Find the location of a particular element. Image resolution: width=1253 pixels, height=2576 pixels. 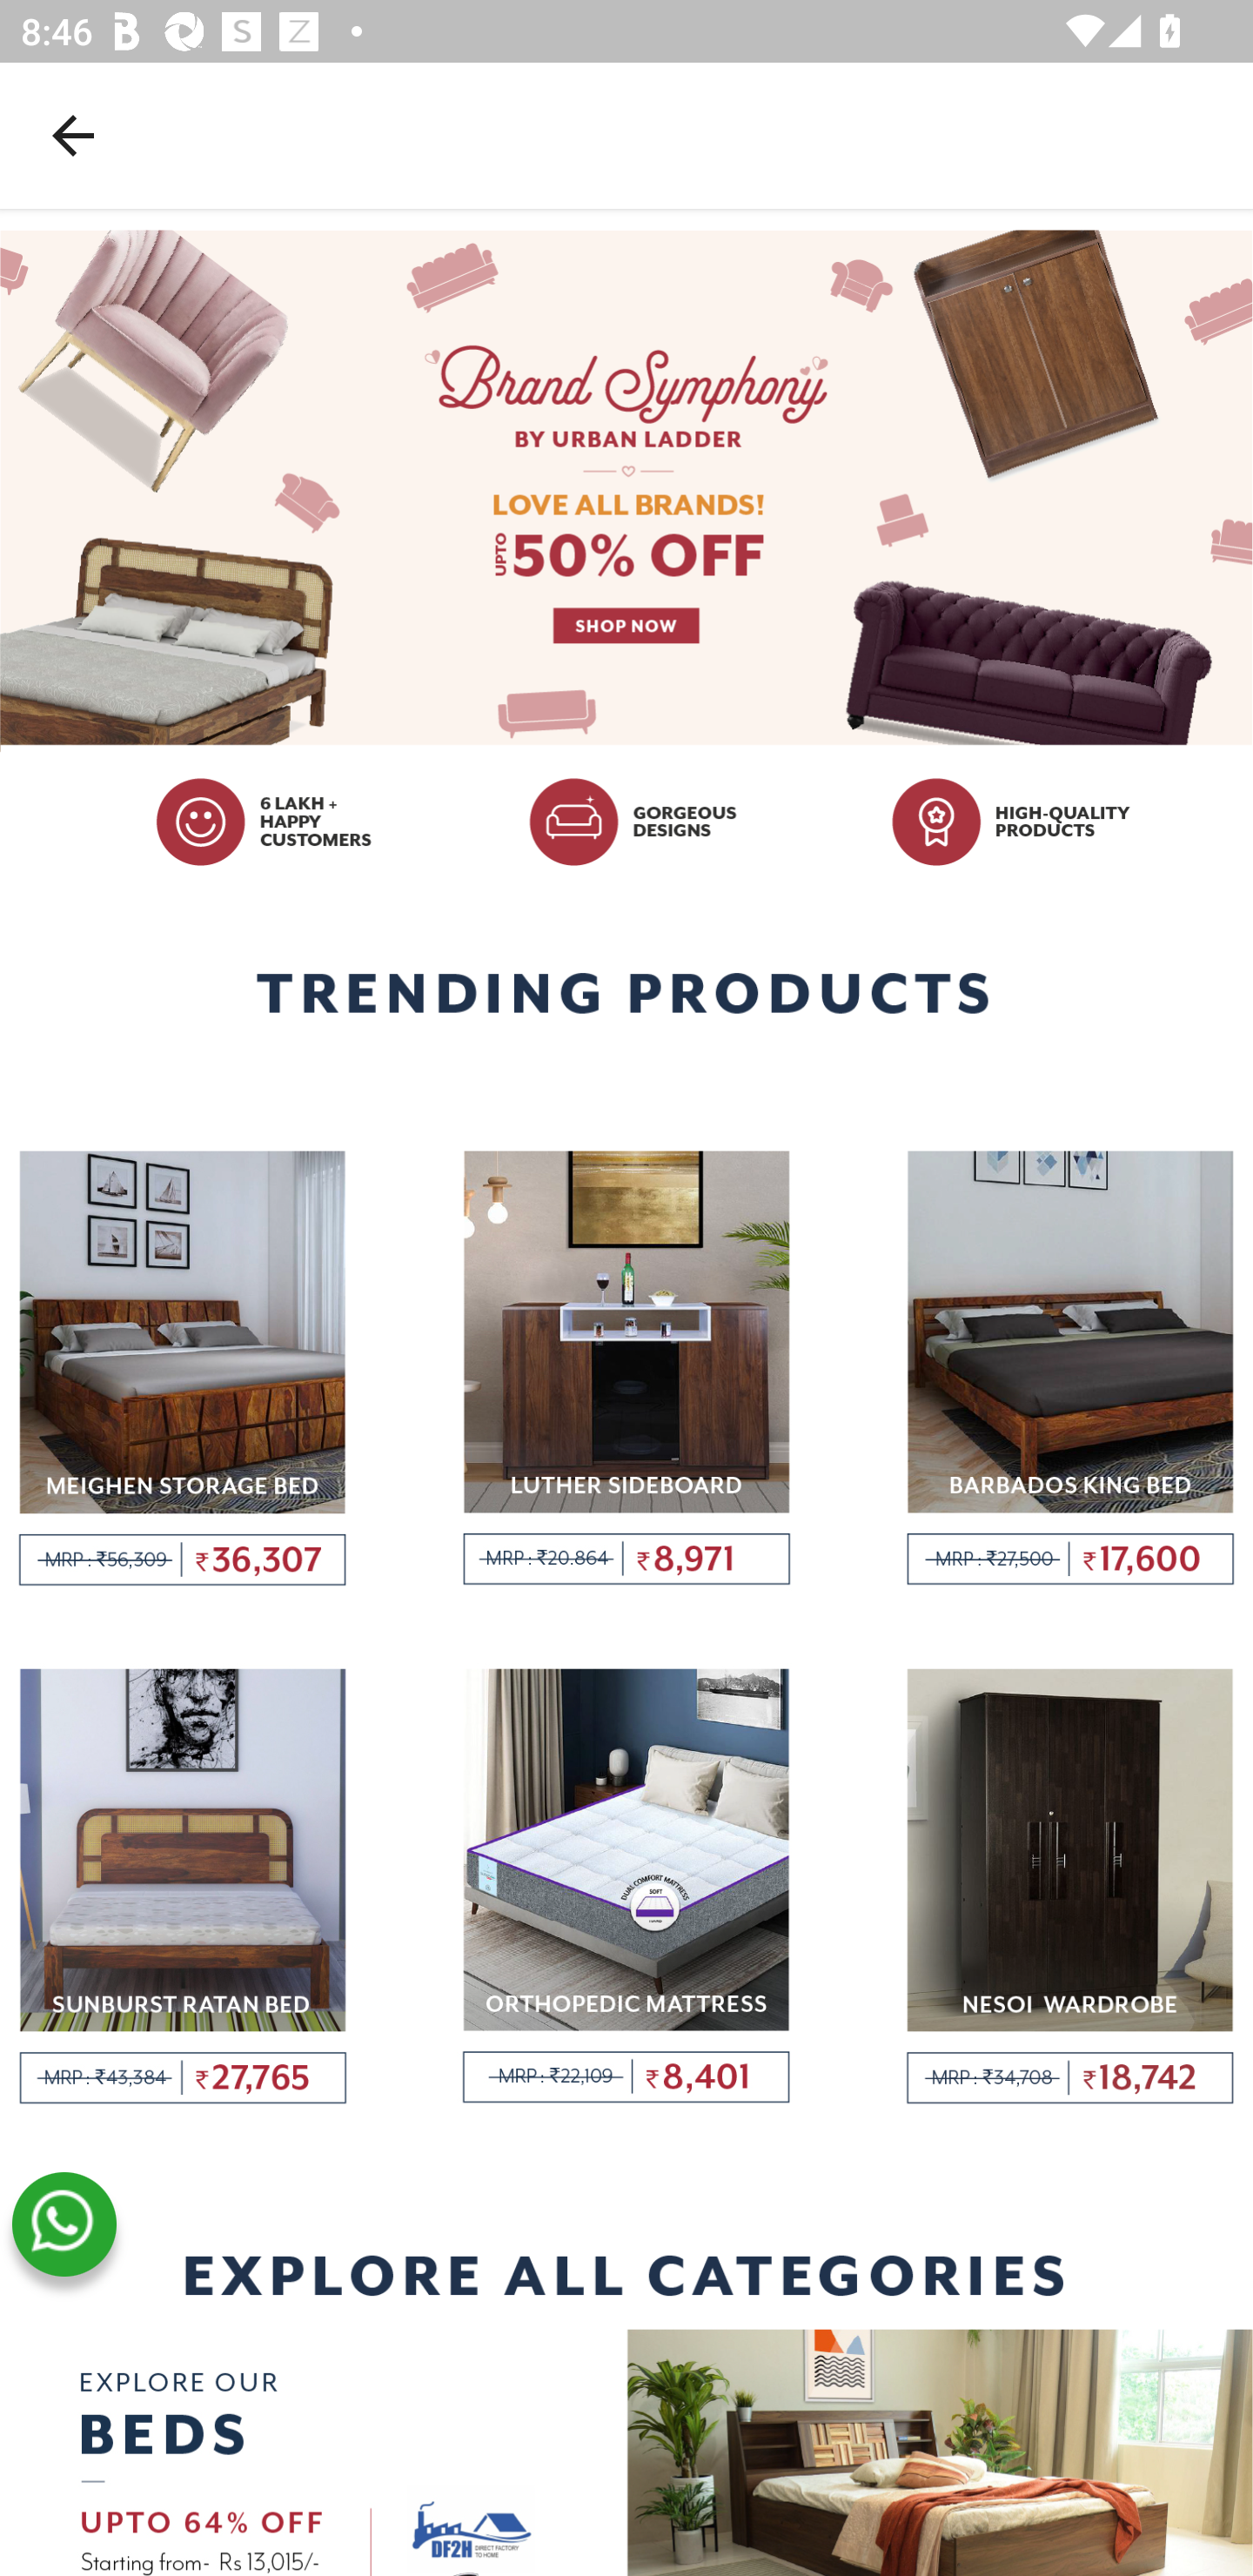

VMI_trending_prodcucts-6 is located at coordinates (1070, 1888).